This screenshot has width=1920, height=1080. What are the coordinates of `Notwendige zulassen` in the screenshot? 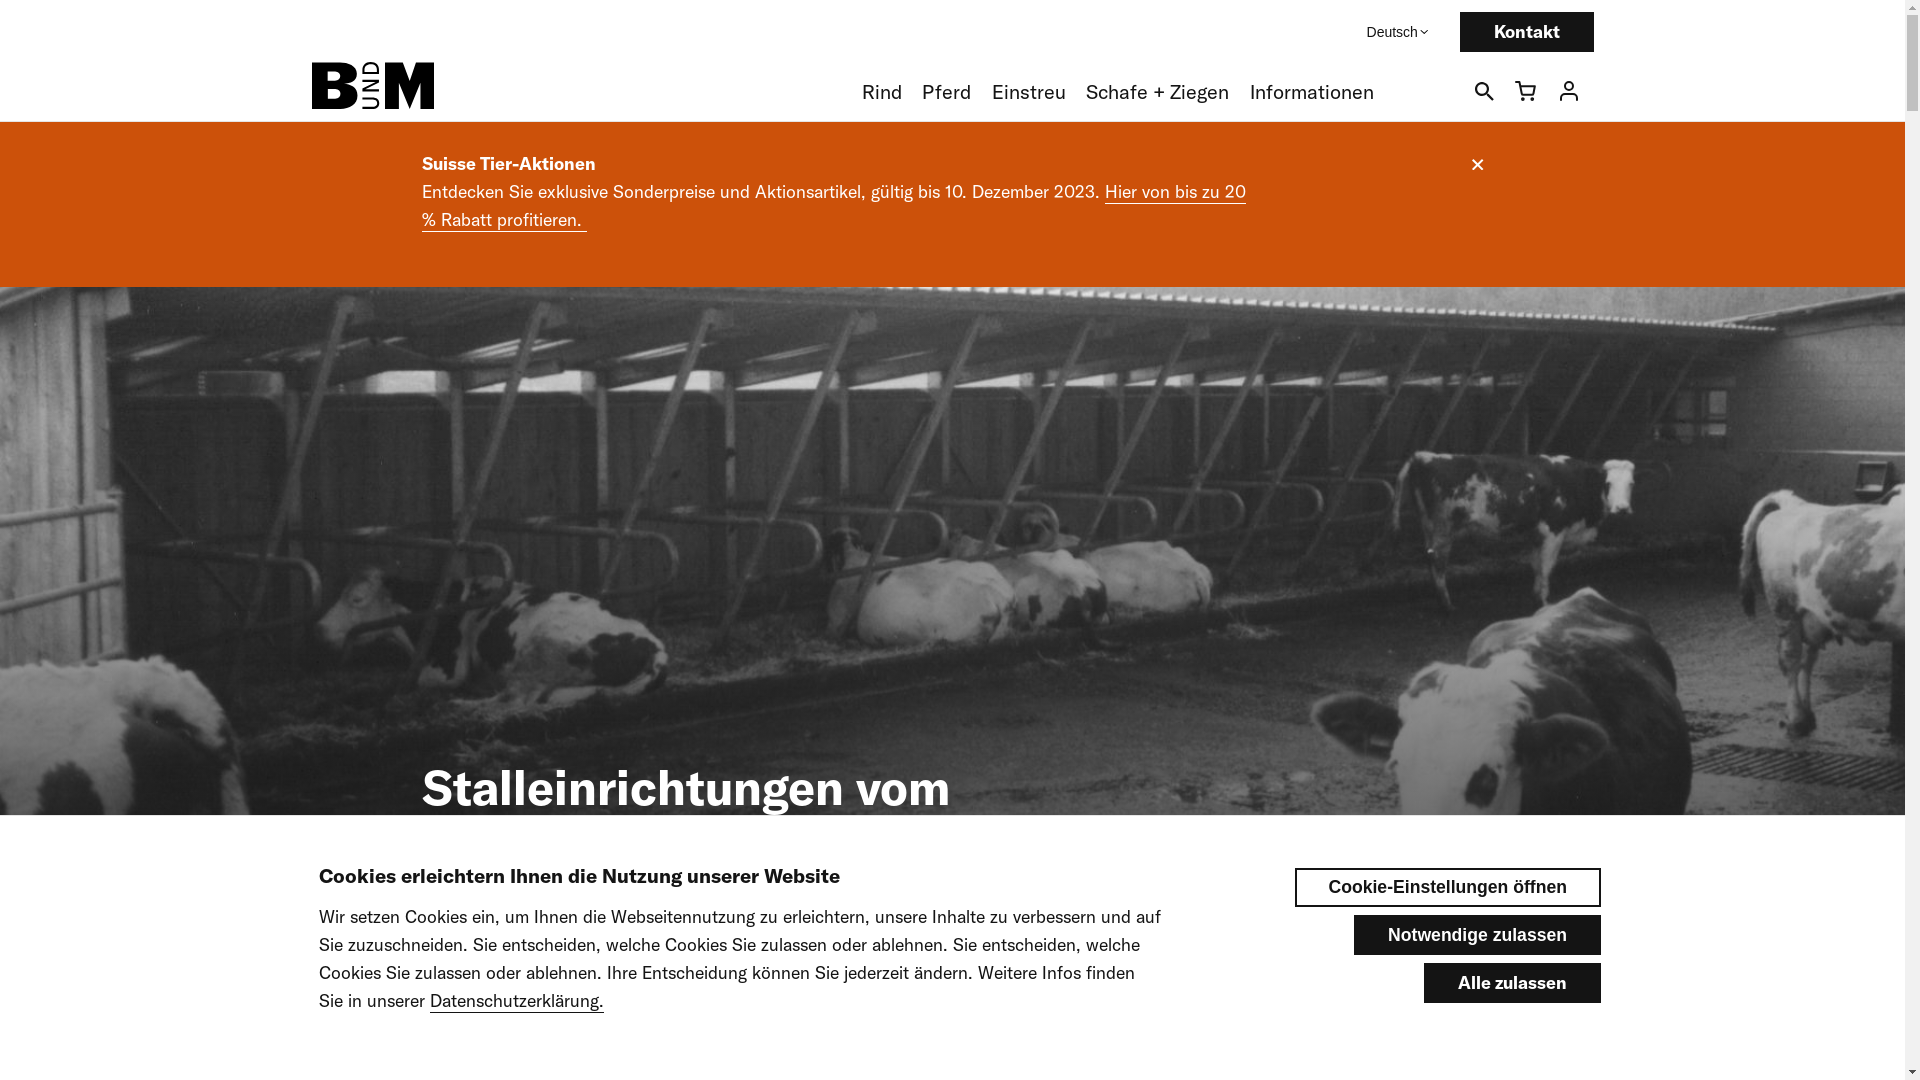 It's located at (1478, 935).